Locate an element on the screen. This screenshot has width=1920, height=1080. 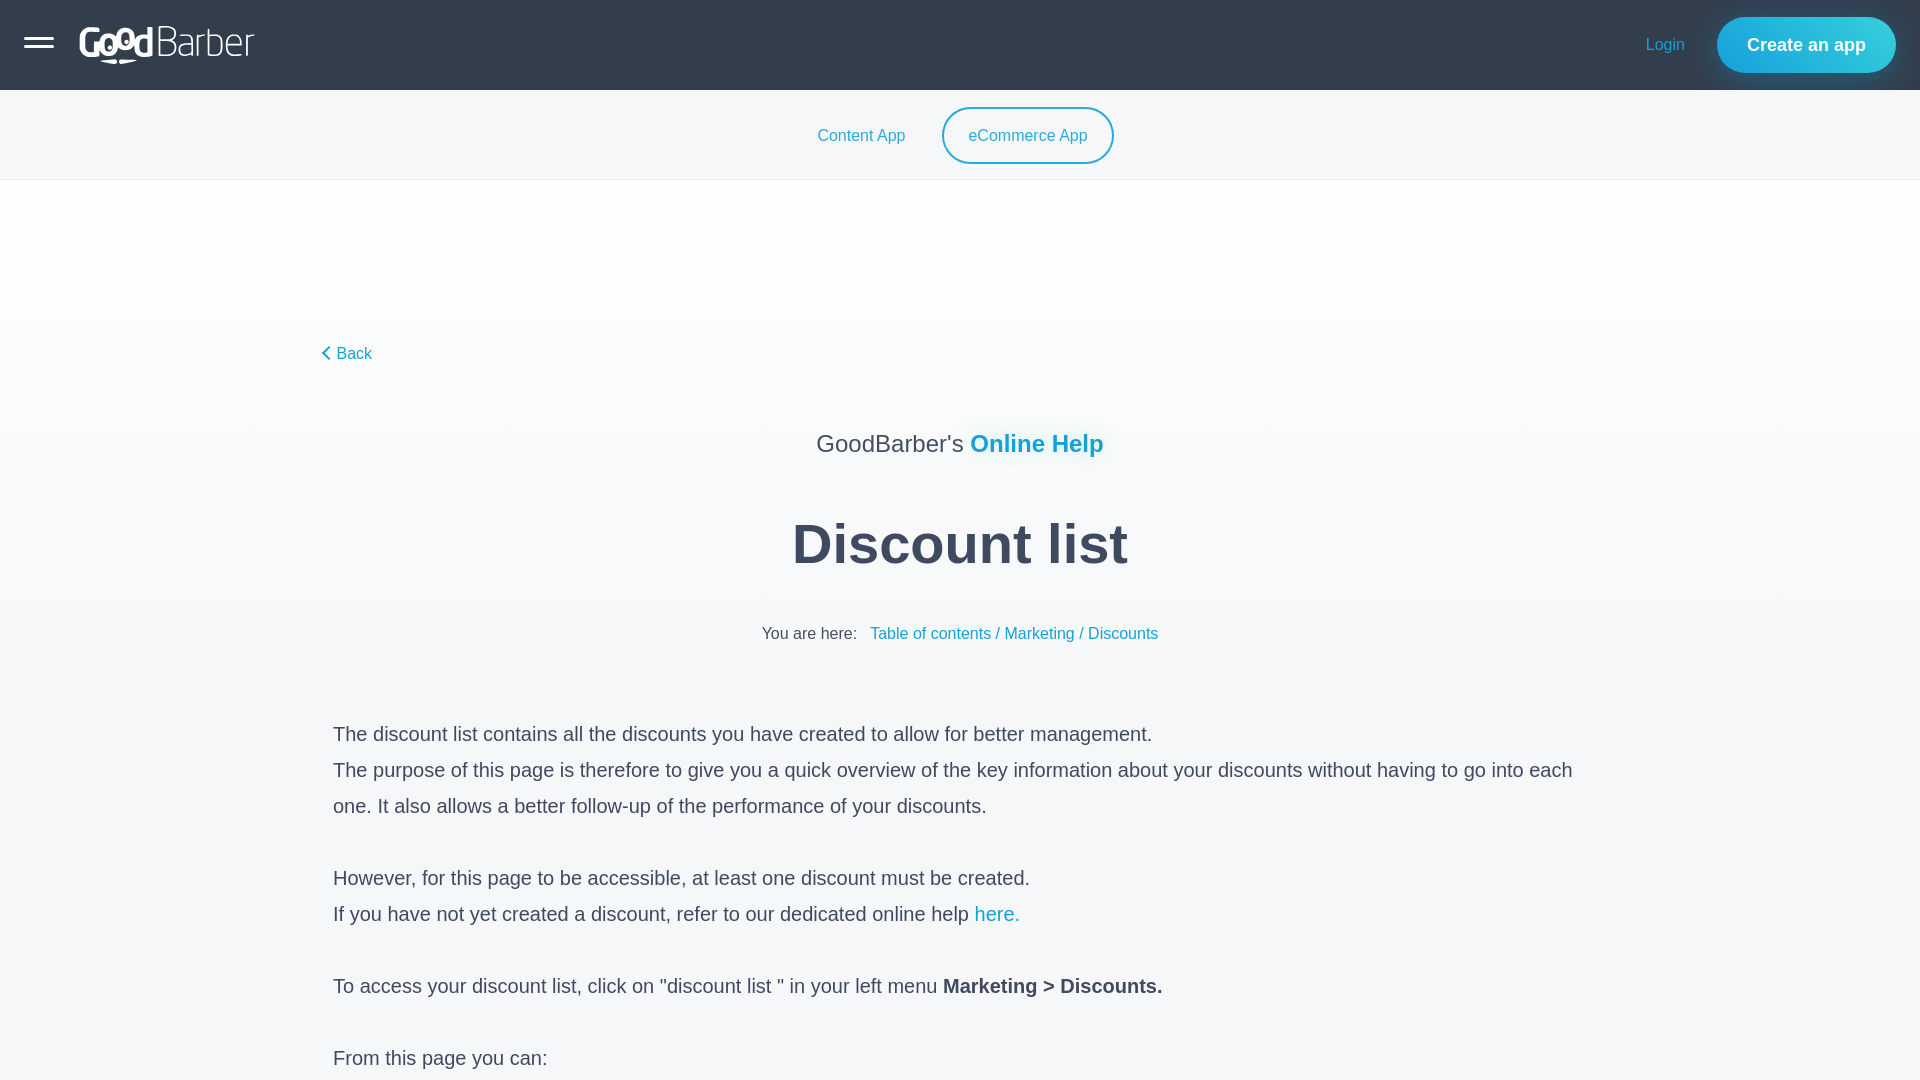
Login is located at coordinates (1665, 45).